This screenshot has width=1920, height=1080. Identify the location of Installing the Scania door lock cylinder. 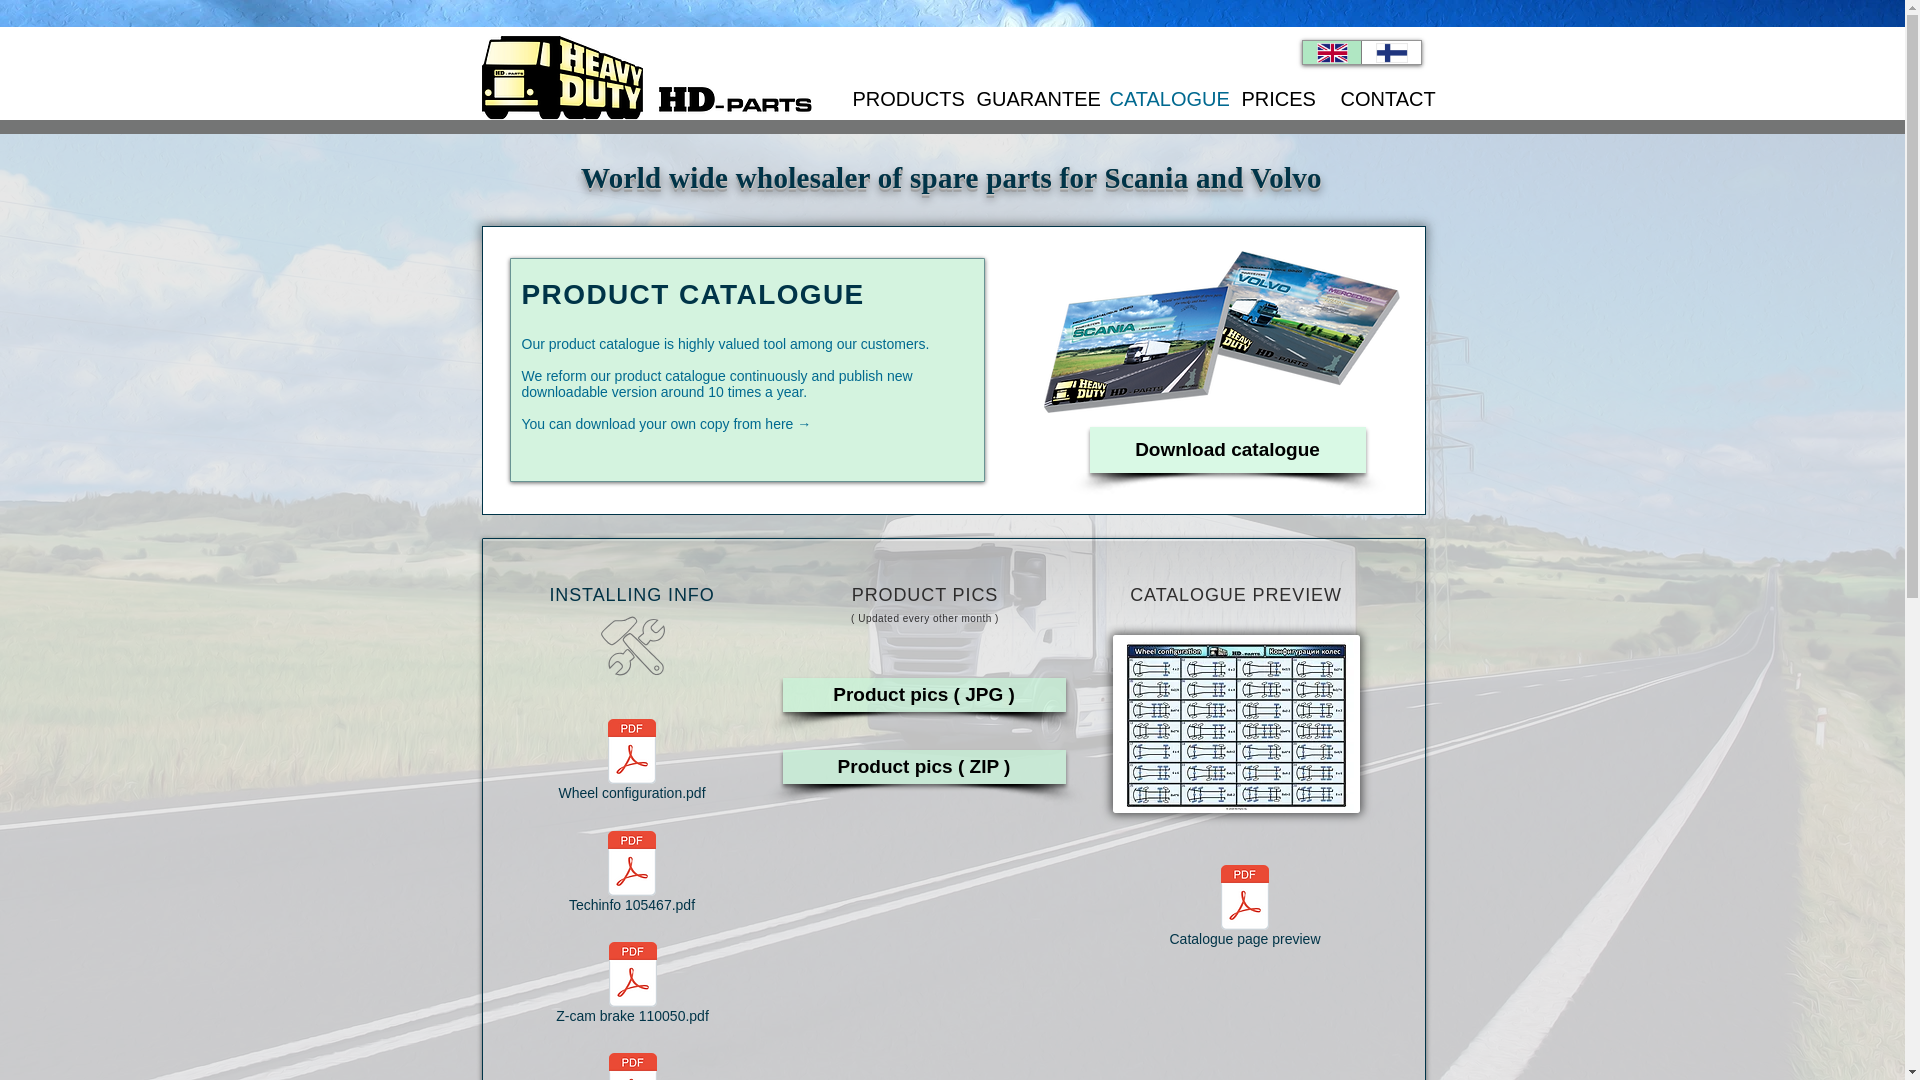
(633, 1066).